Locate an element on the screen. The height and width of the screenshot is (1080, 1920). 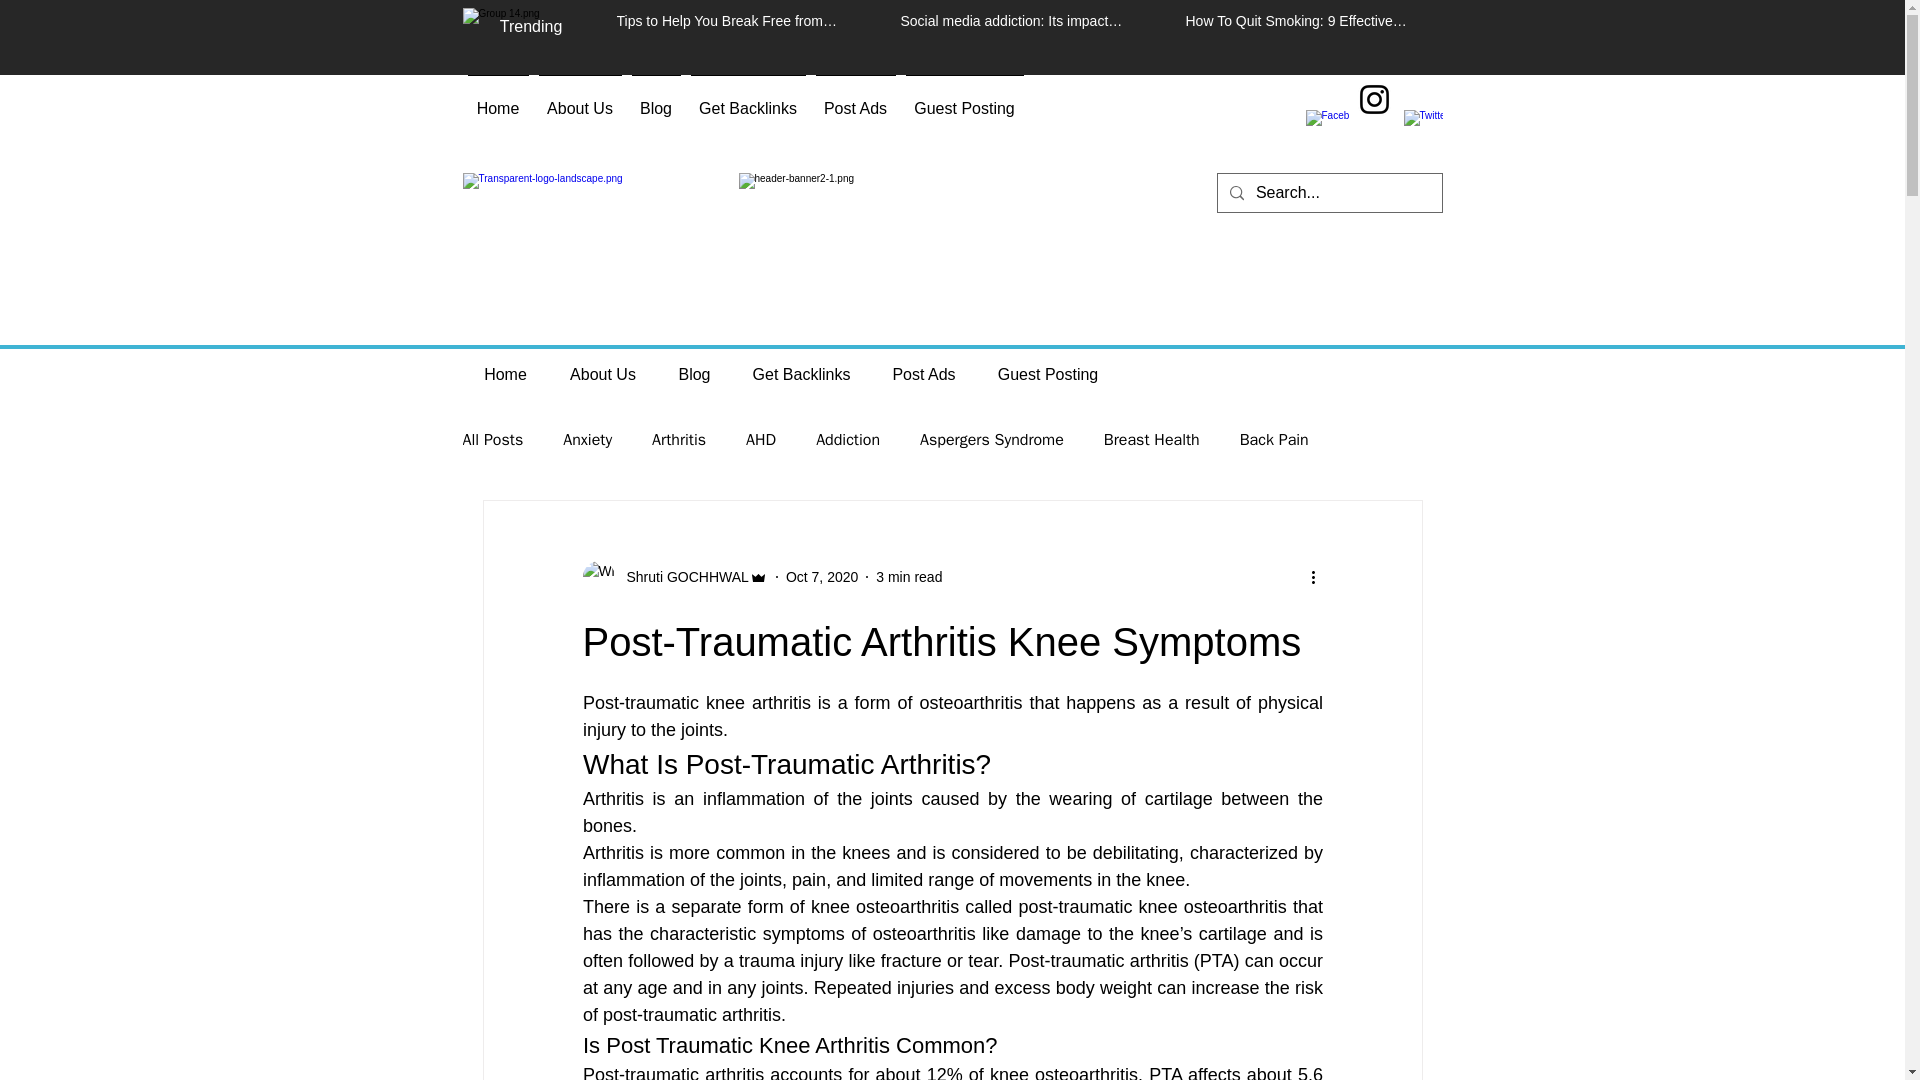
Get Backlinks is located at coordinates (801, 374).